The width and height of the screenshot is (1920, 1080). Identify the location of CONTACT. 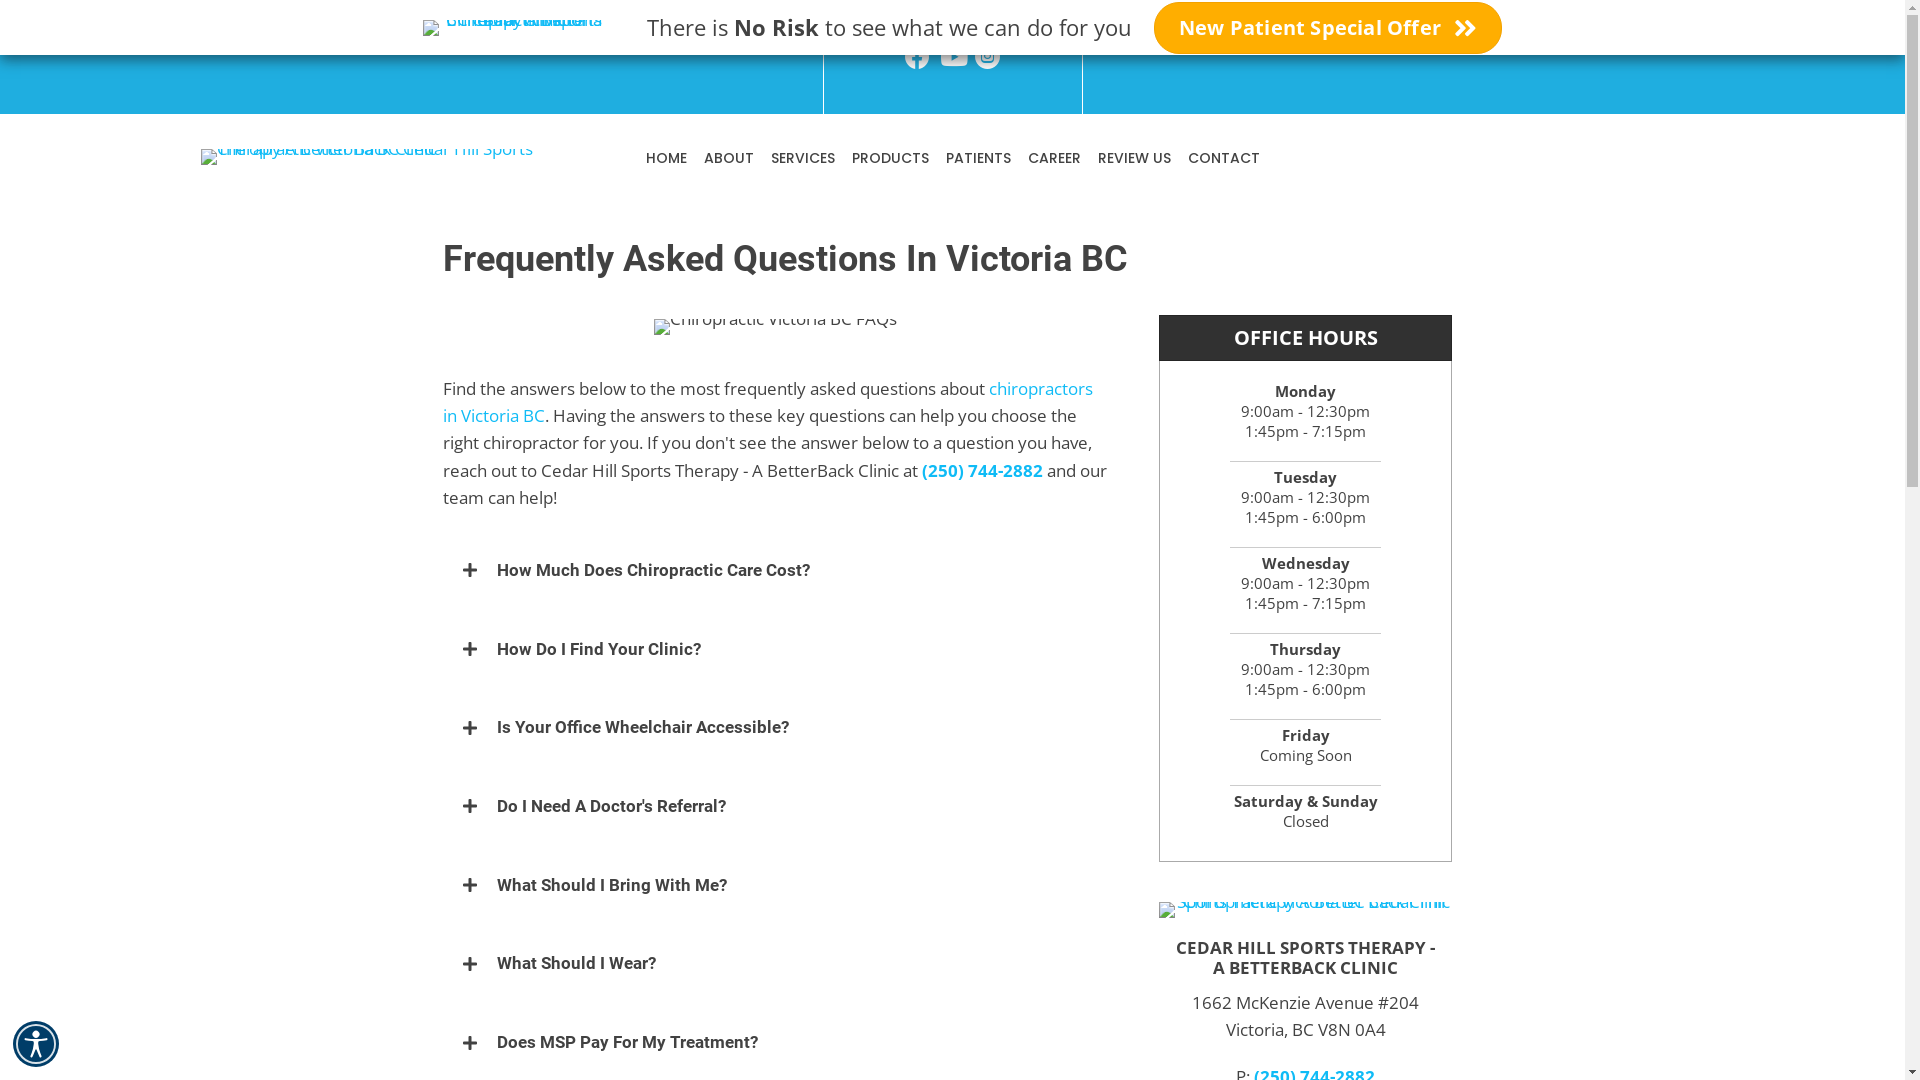
(1224, 158).